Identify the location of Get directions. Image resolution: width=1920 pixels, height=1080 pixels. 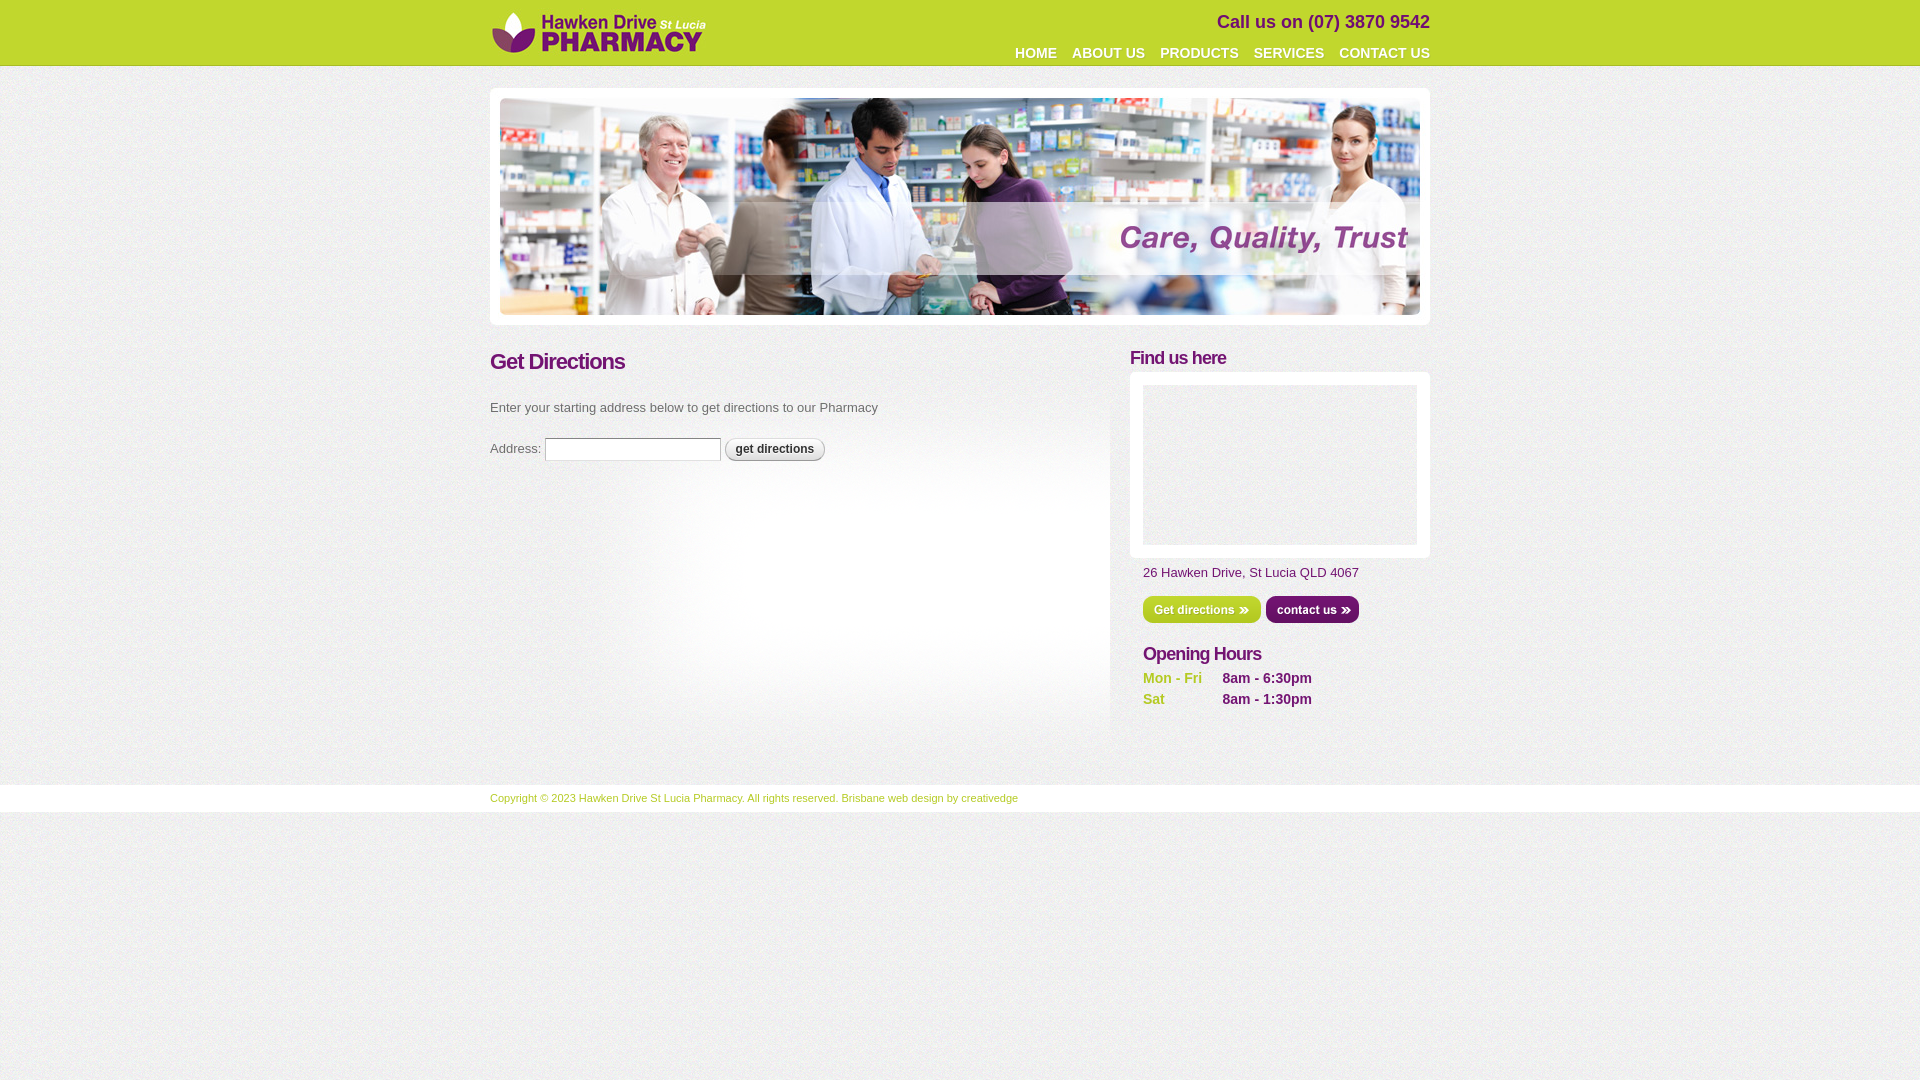
(1202, 610).